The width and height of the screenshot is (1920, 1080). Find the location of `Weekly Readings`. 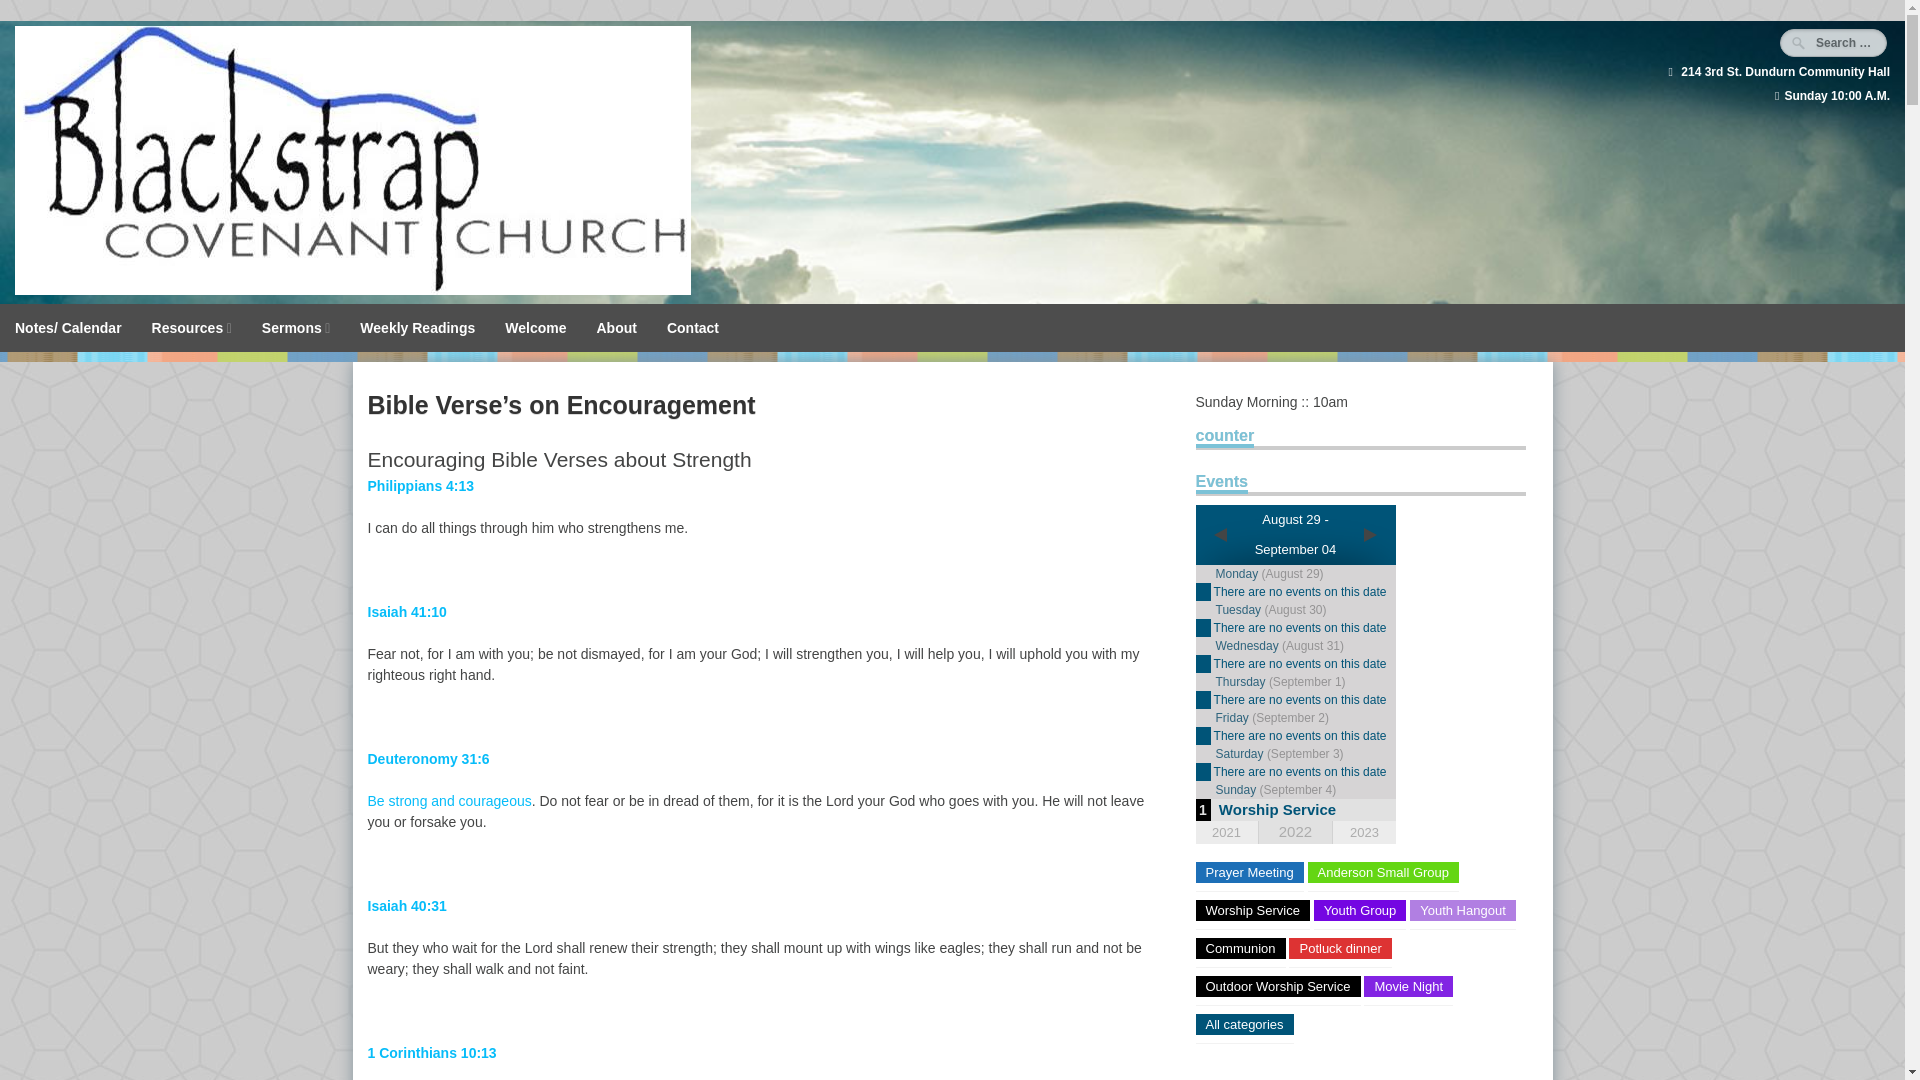

Weekly Readings is located at coordinates (417, 328).